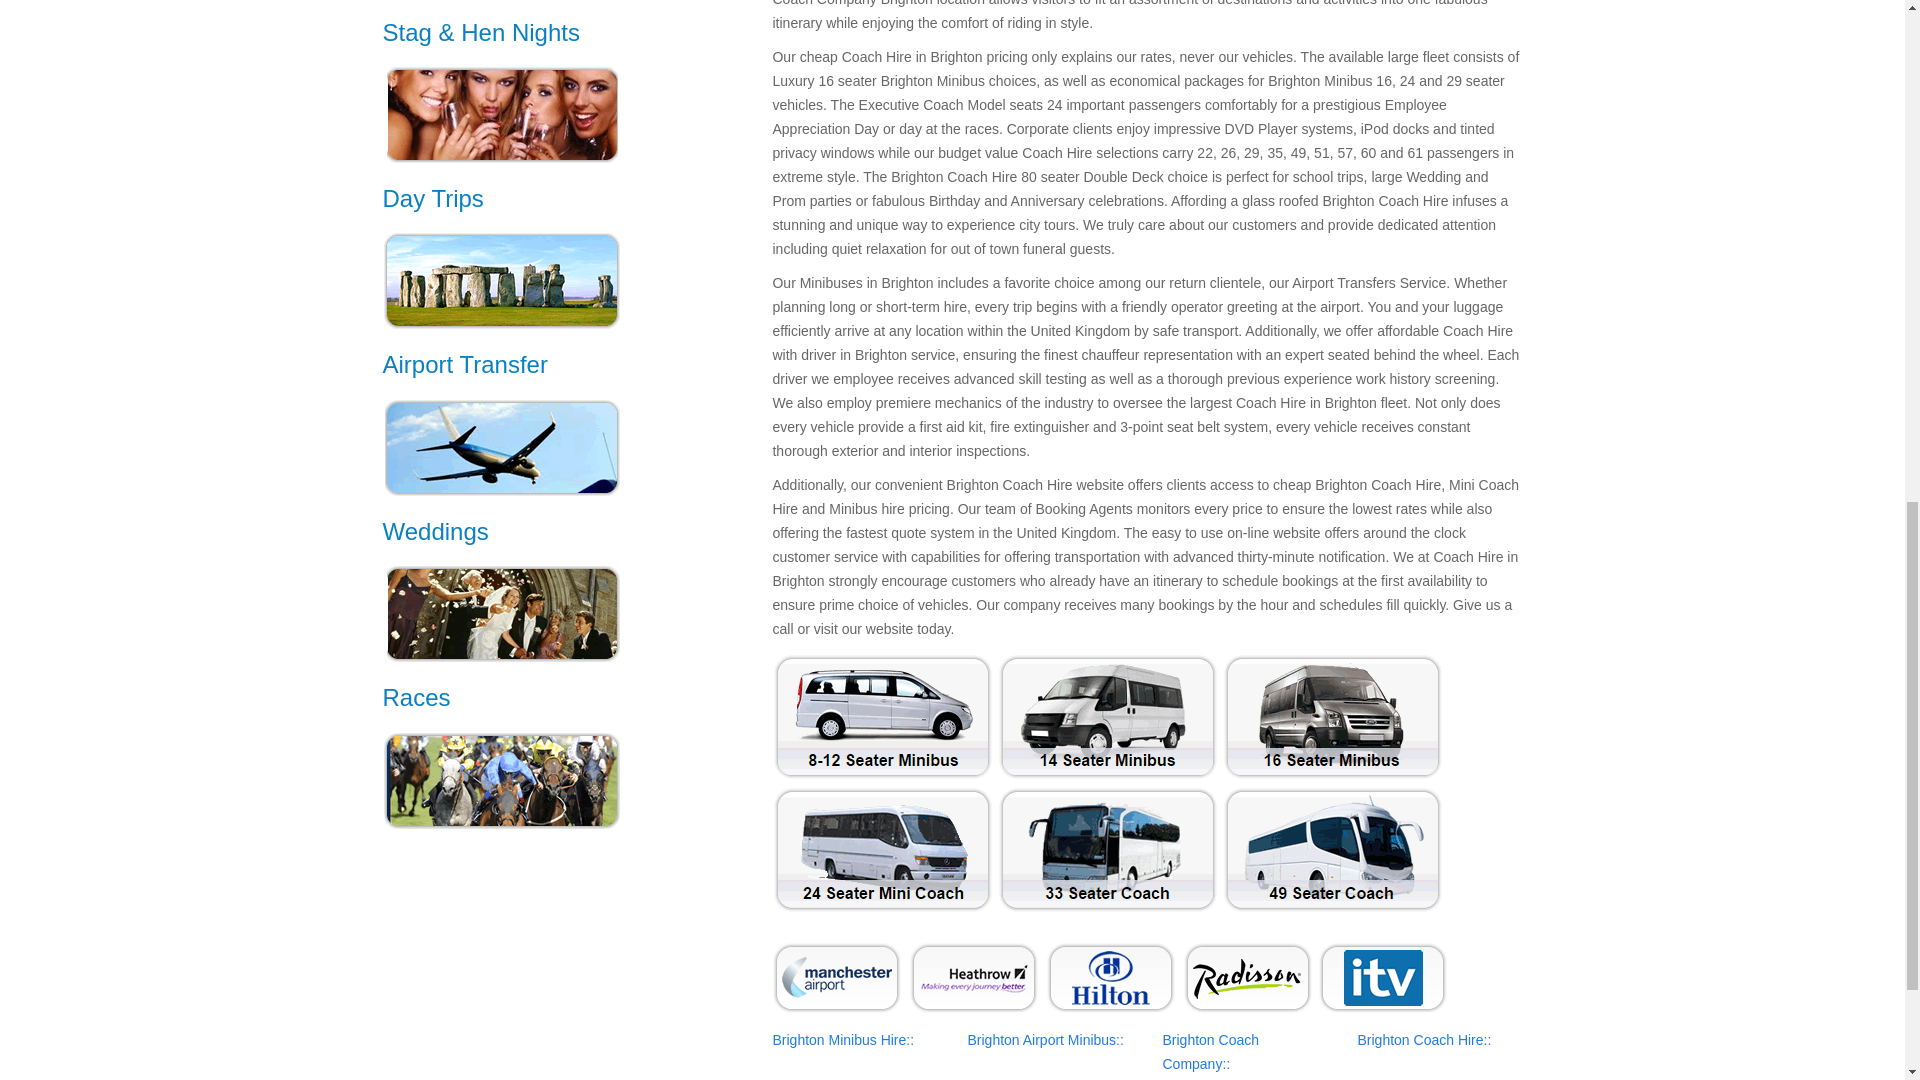 This screenshot has width=1920, height=1080. I want to click on Coach Hire Brighton, so click(1045, 1040).